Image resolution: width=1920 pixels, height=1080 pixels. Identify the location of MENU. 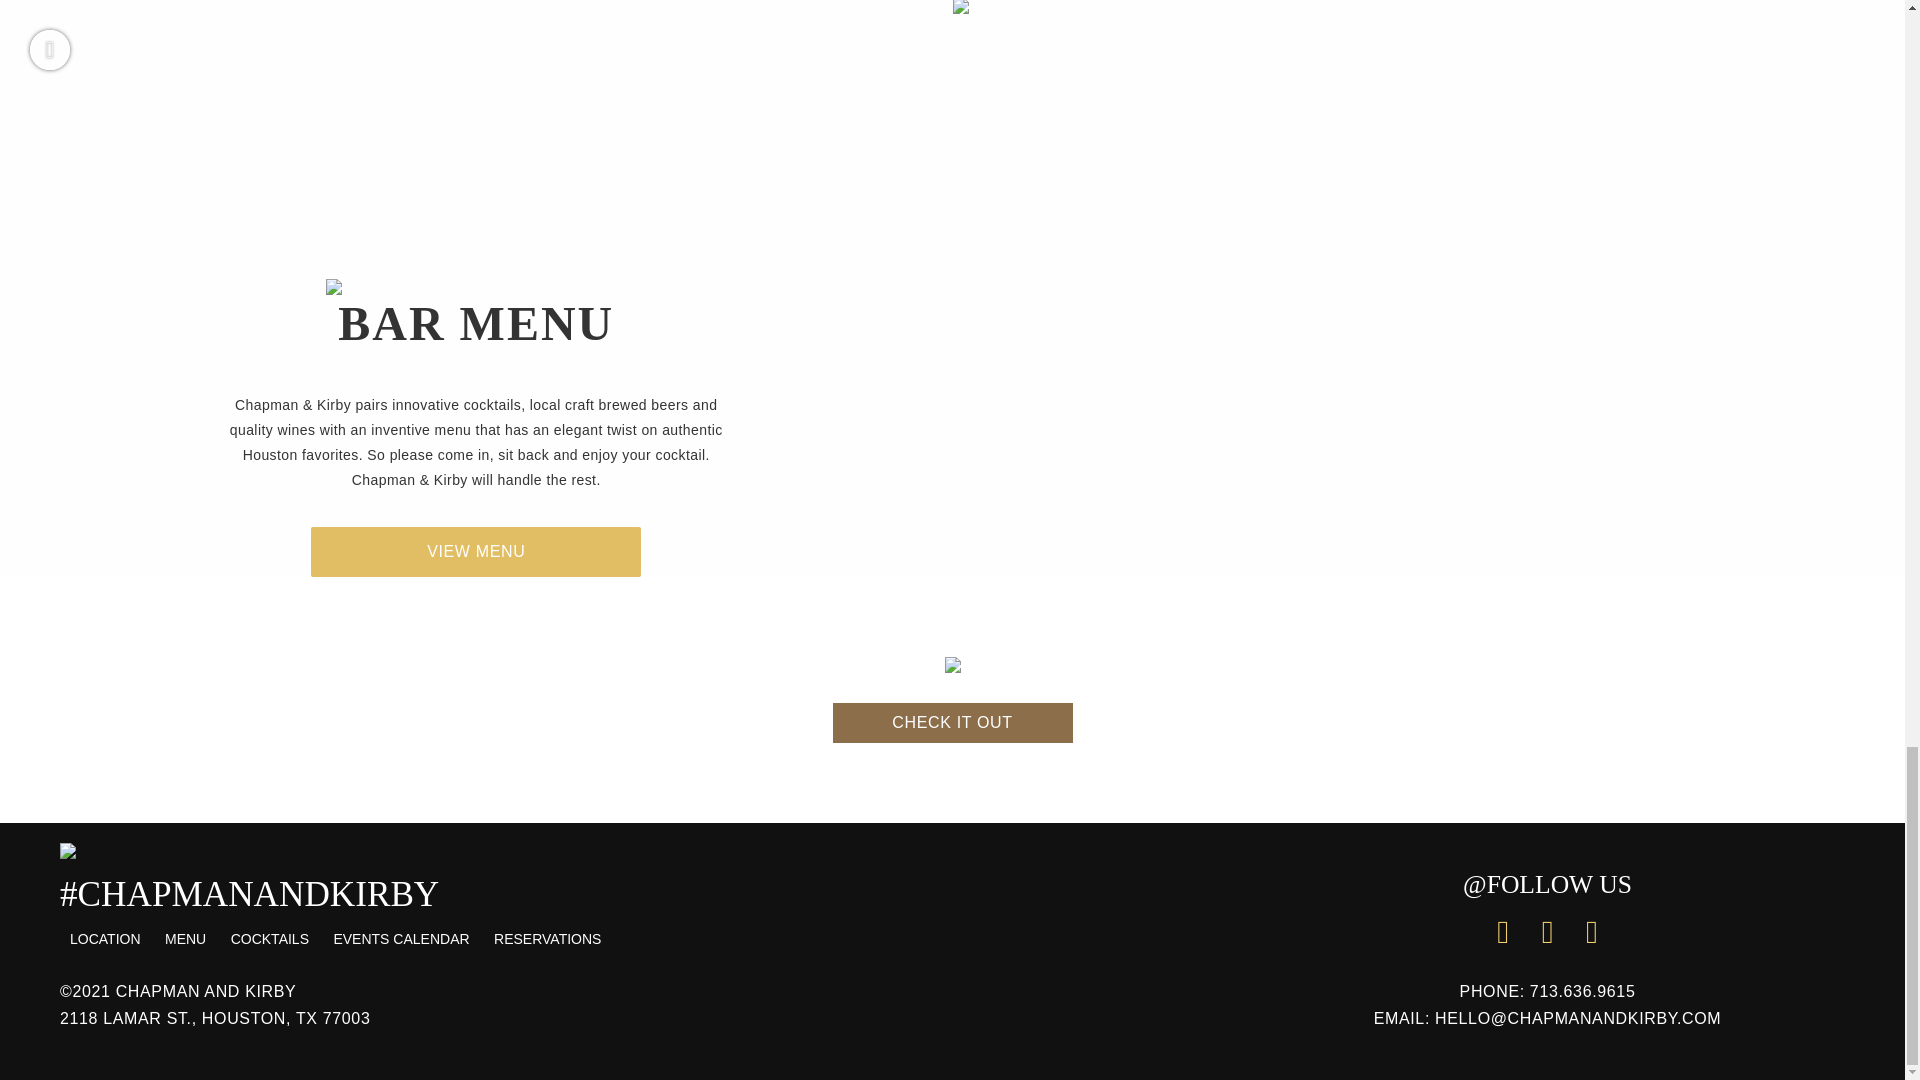
(185, 938).